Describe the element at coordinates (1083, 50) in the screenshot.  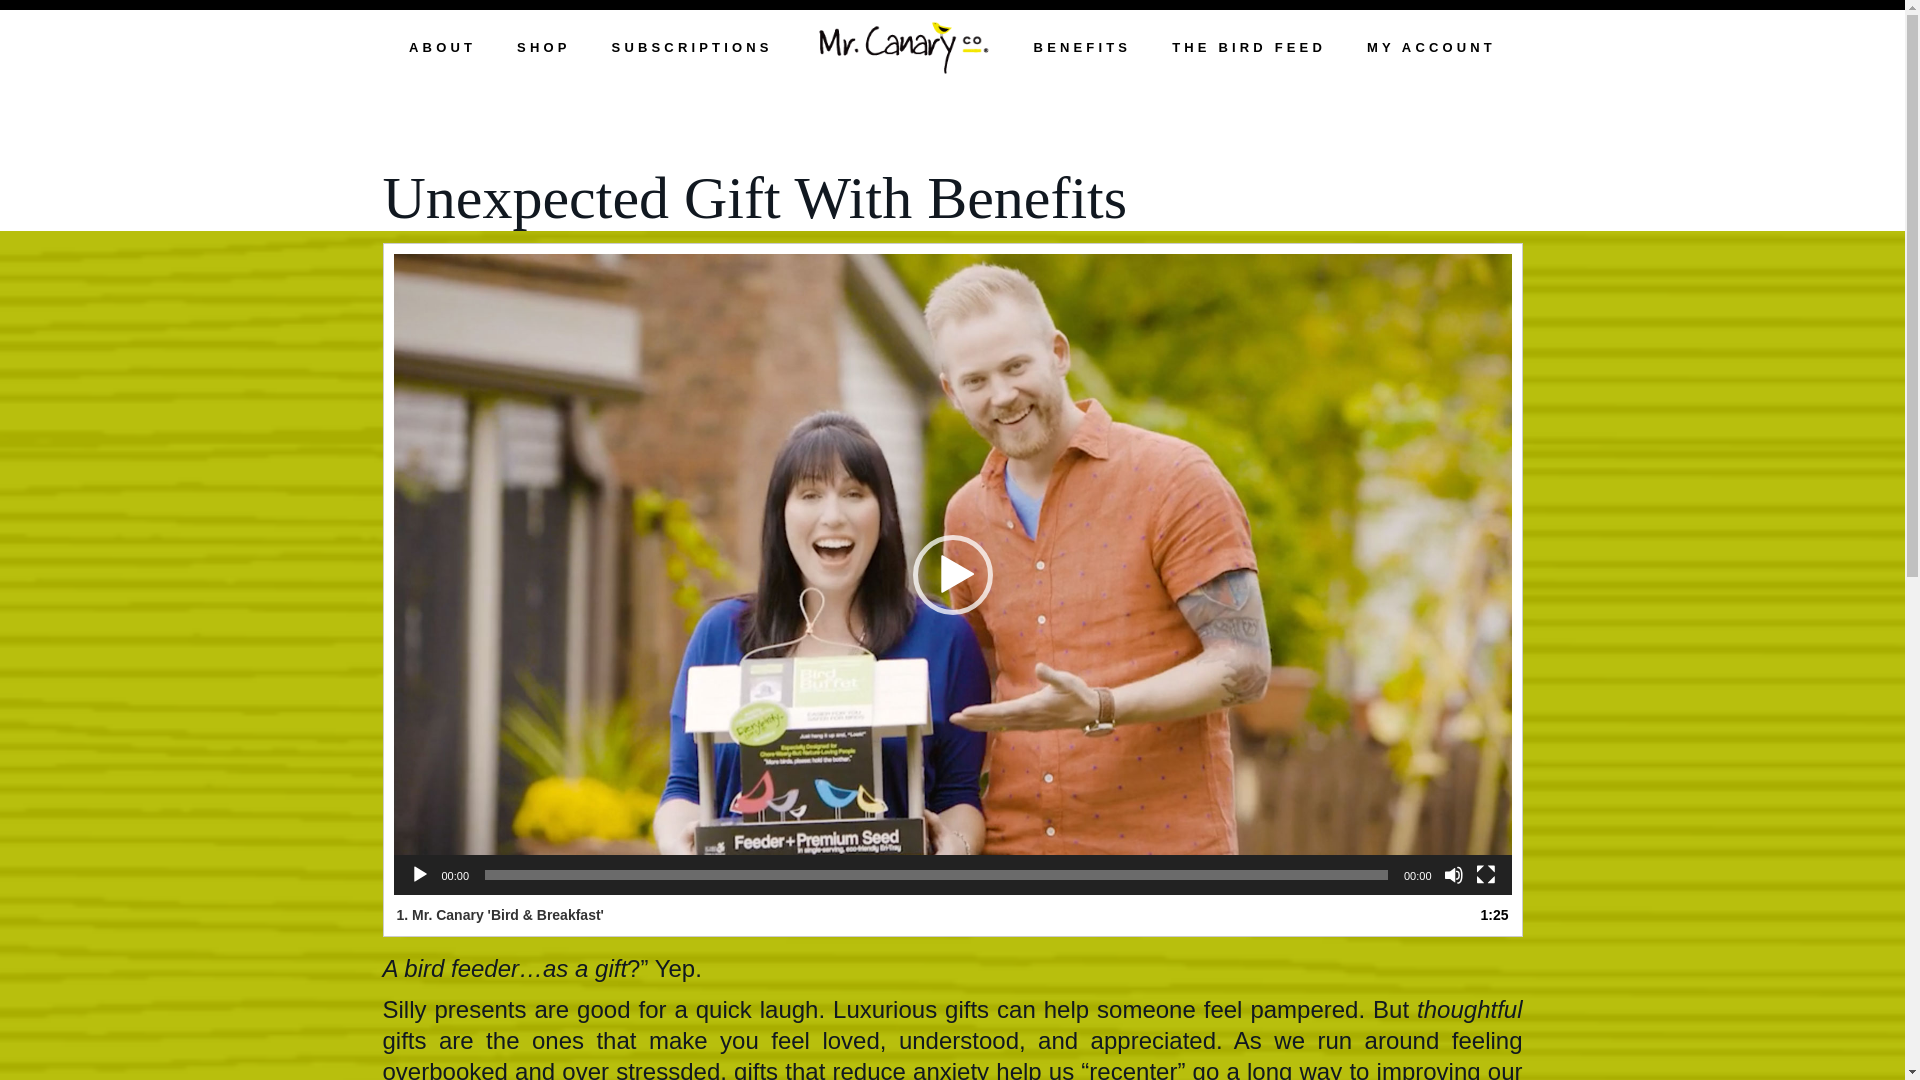
I see `Benefits` at that location.